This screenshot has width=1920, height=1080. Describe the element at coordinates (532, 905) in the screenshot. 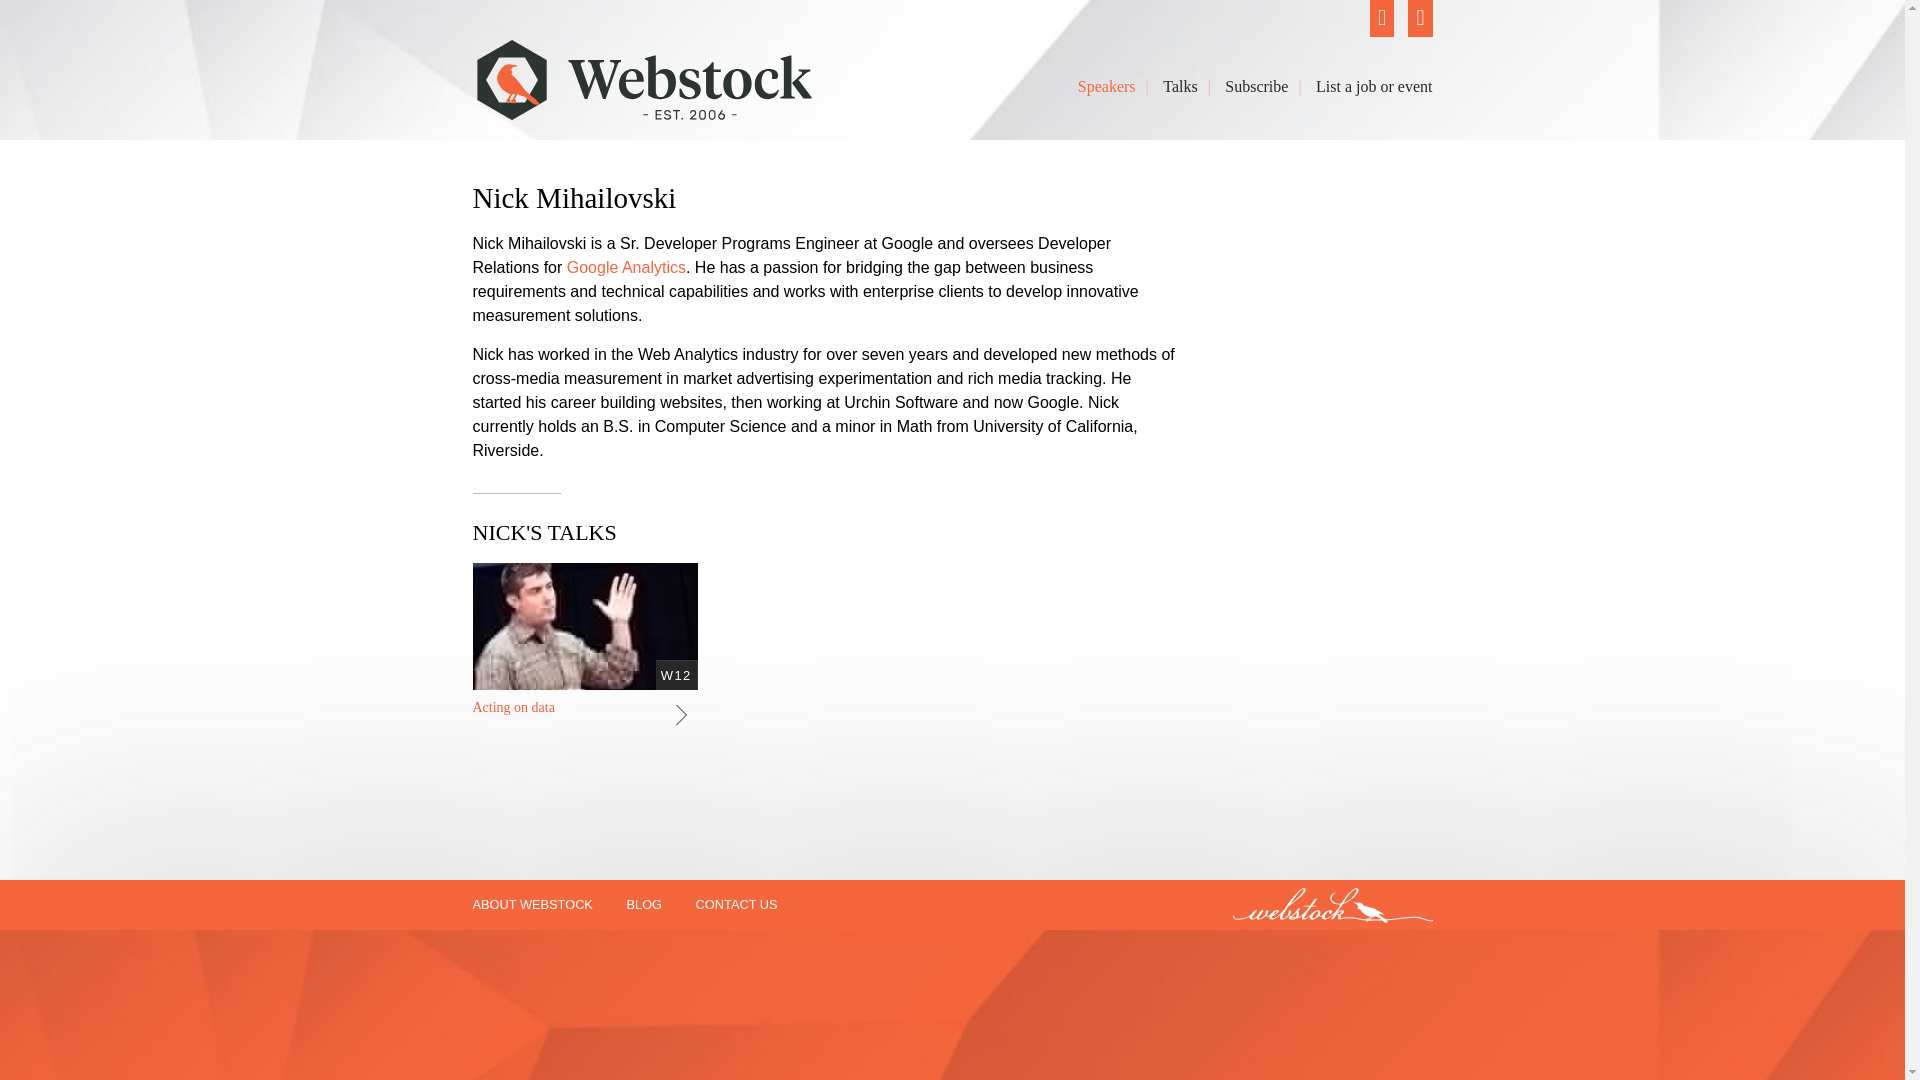

I see `ABOUT WEBSTOCK` at that location.